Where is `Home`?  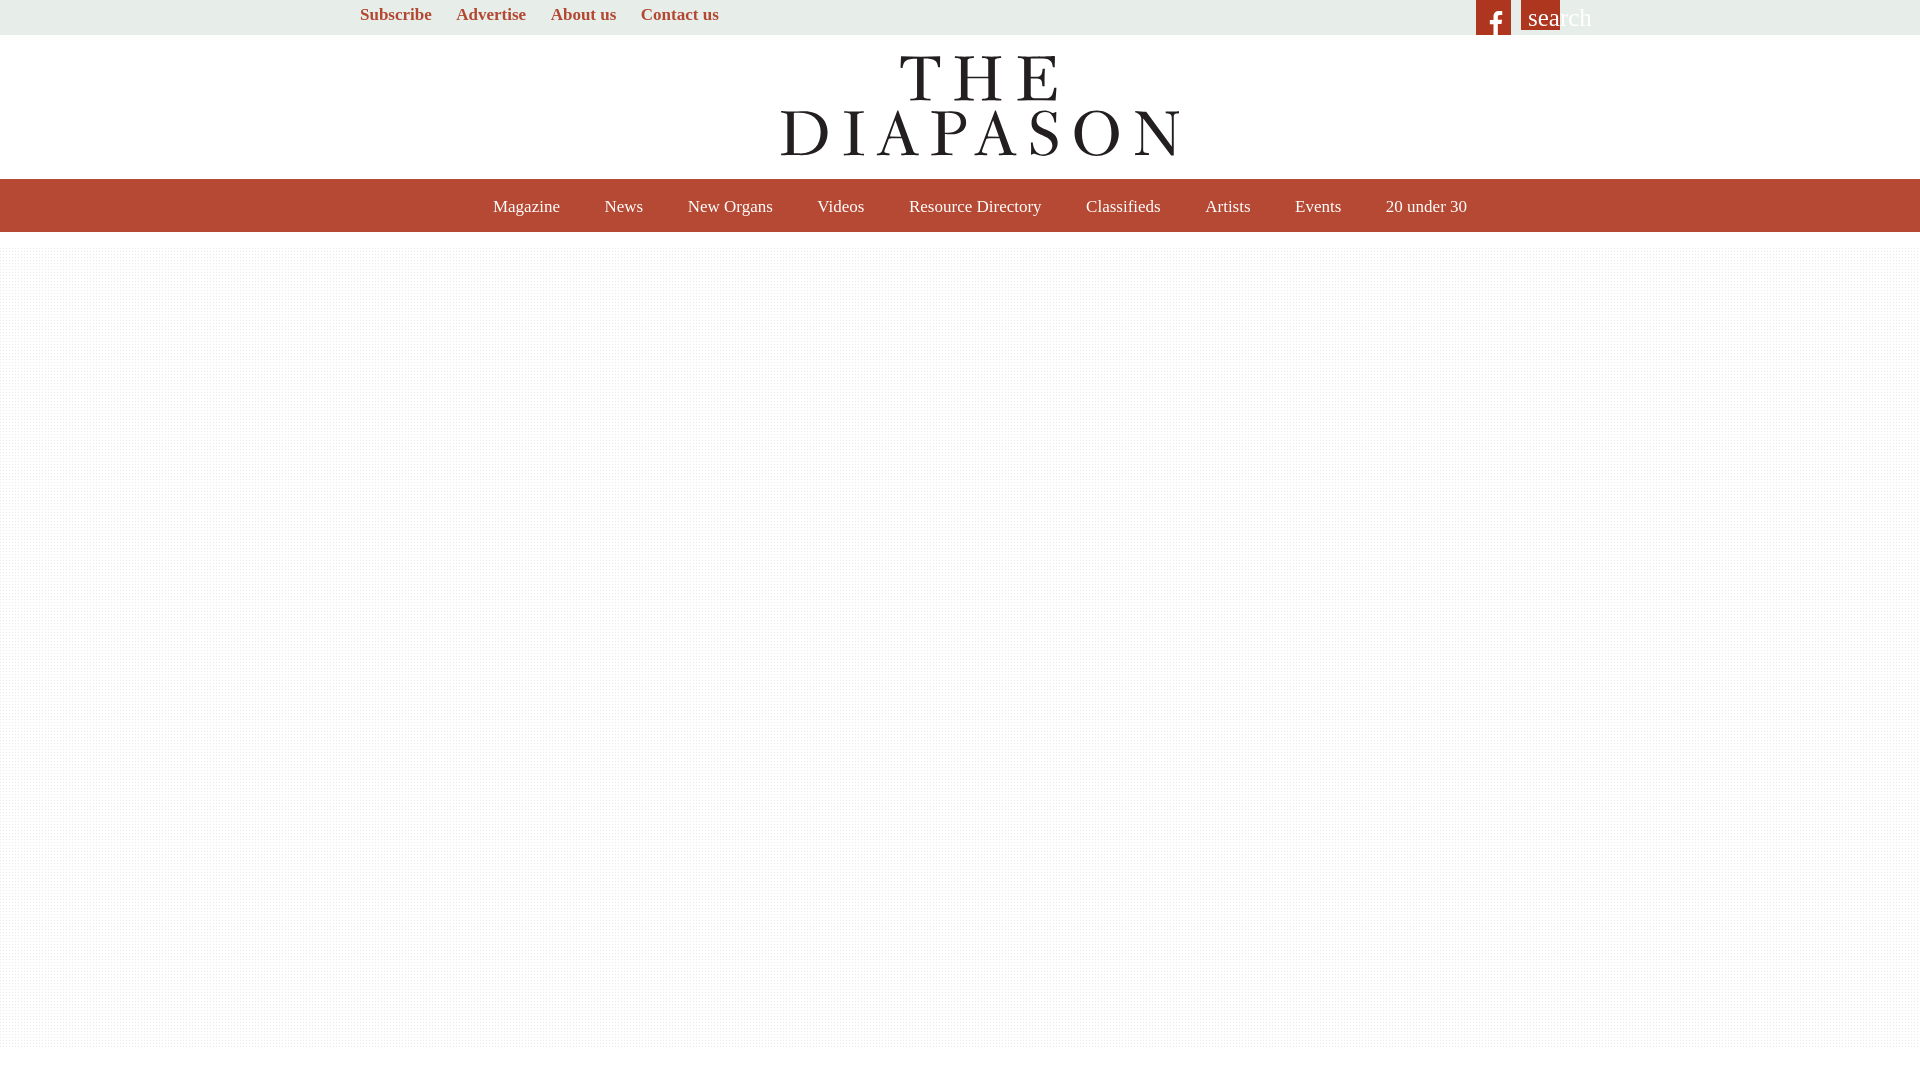 Home is located at coordinates (980, 107).